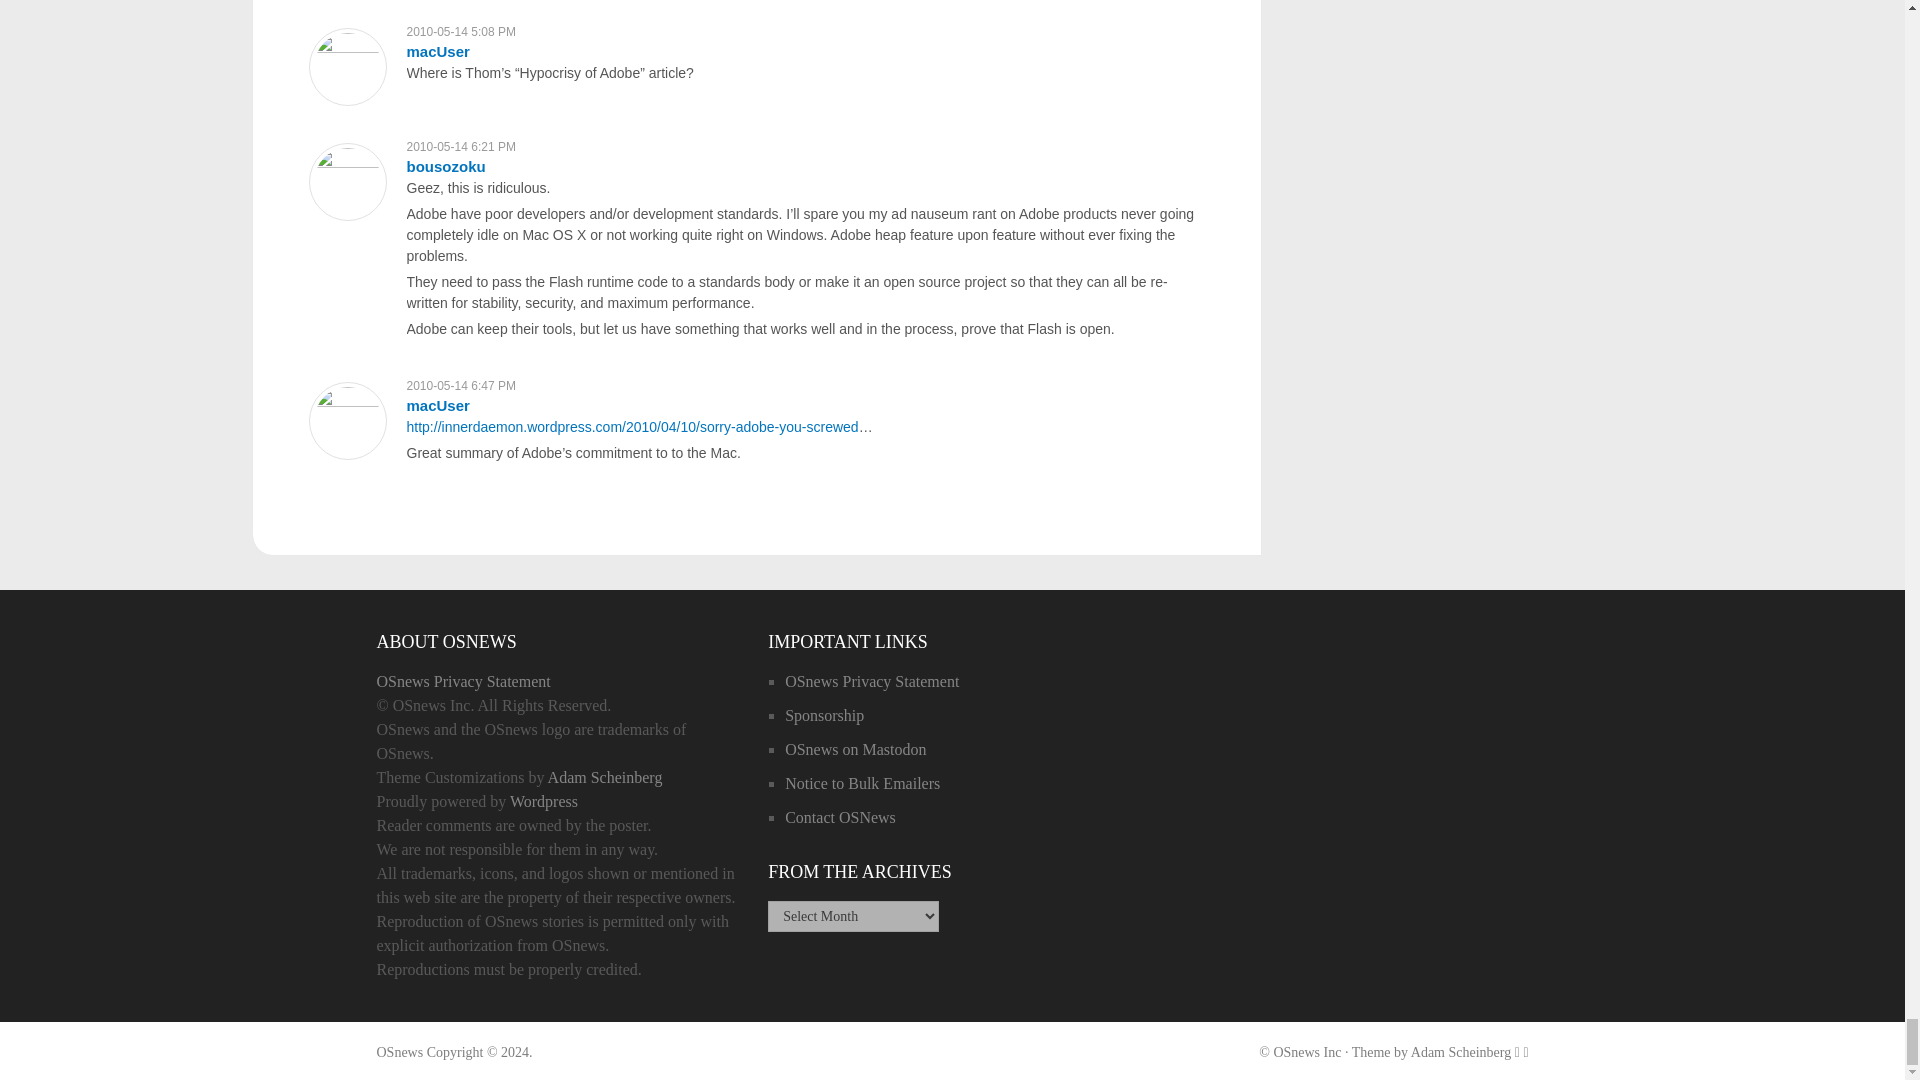  Describe the element at coordinates (399, 1052) in the screenshot. I see `Exploring the Future of Computing` at that location.